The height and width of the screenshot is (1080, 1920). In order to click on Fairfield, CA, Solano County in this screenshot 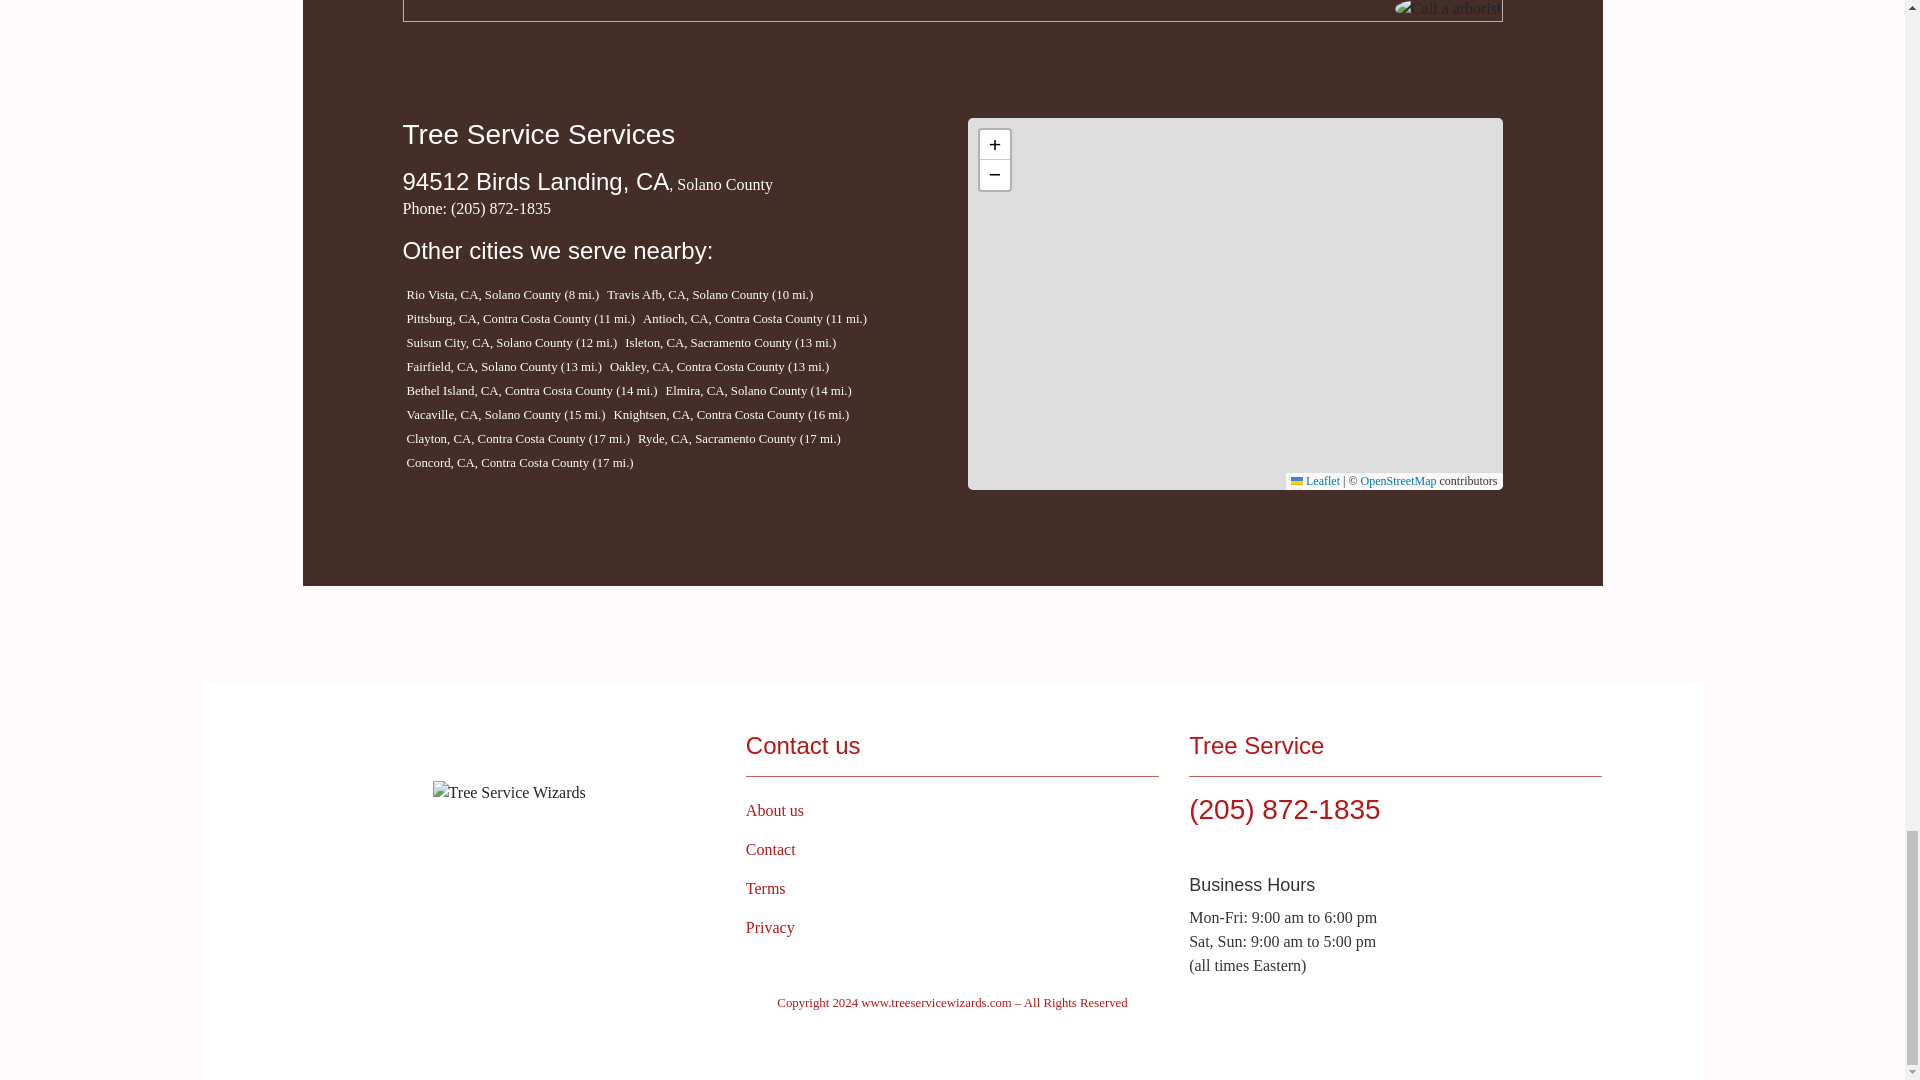, I will do `click(482, 366)`.